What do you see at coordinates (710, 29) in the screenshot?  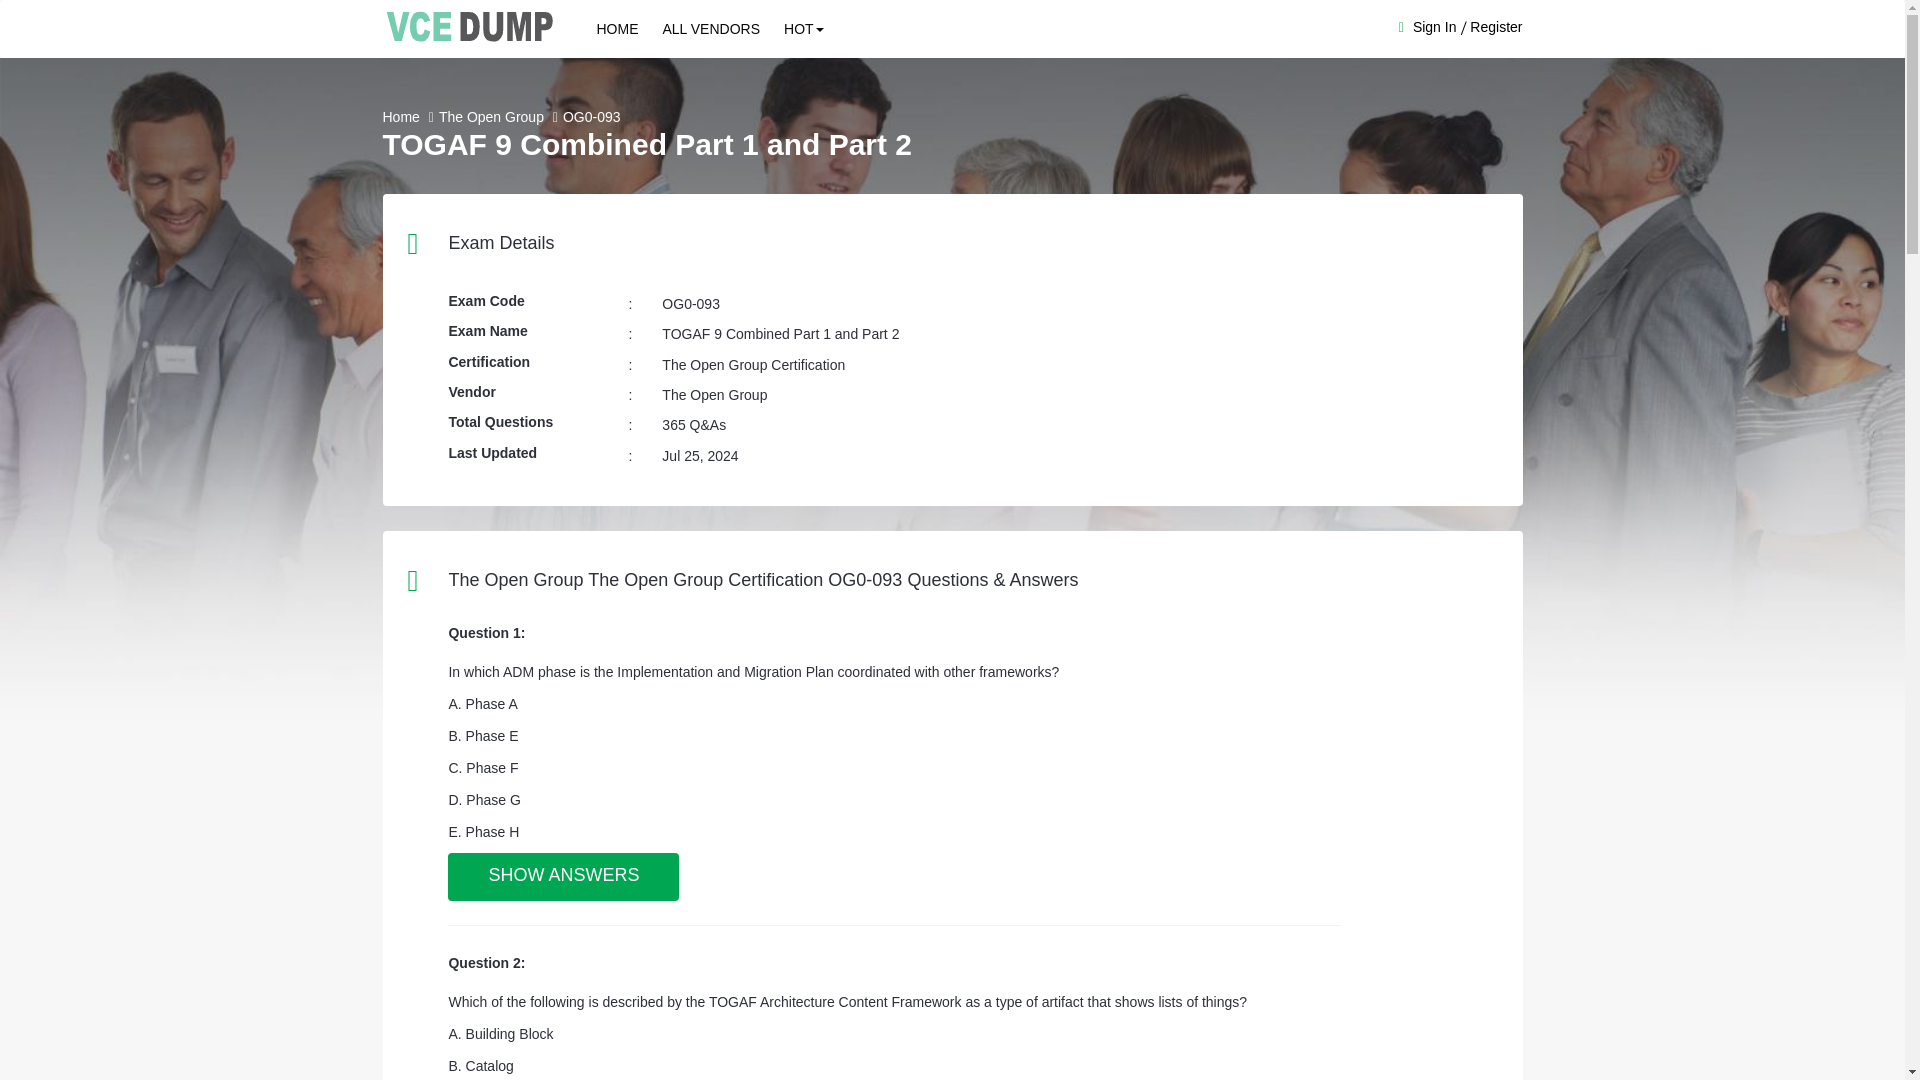 I see `ALL VENDORS` at bounding box center [710, 29].